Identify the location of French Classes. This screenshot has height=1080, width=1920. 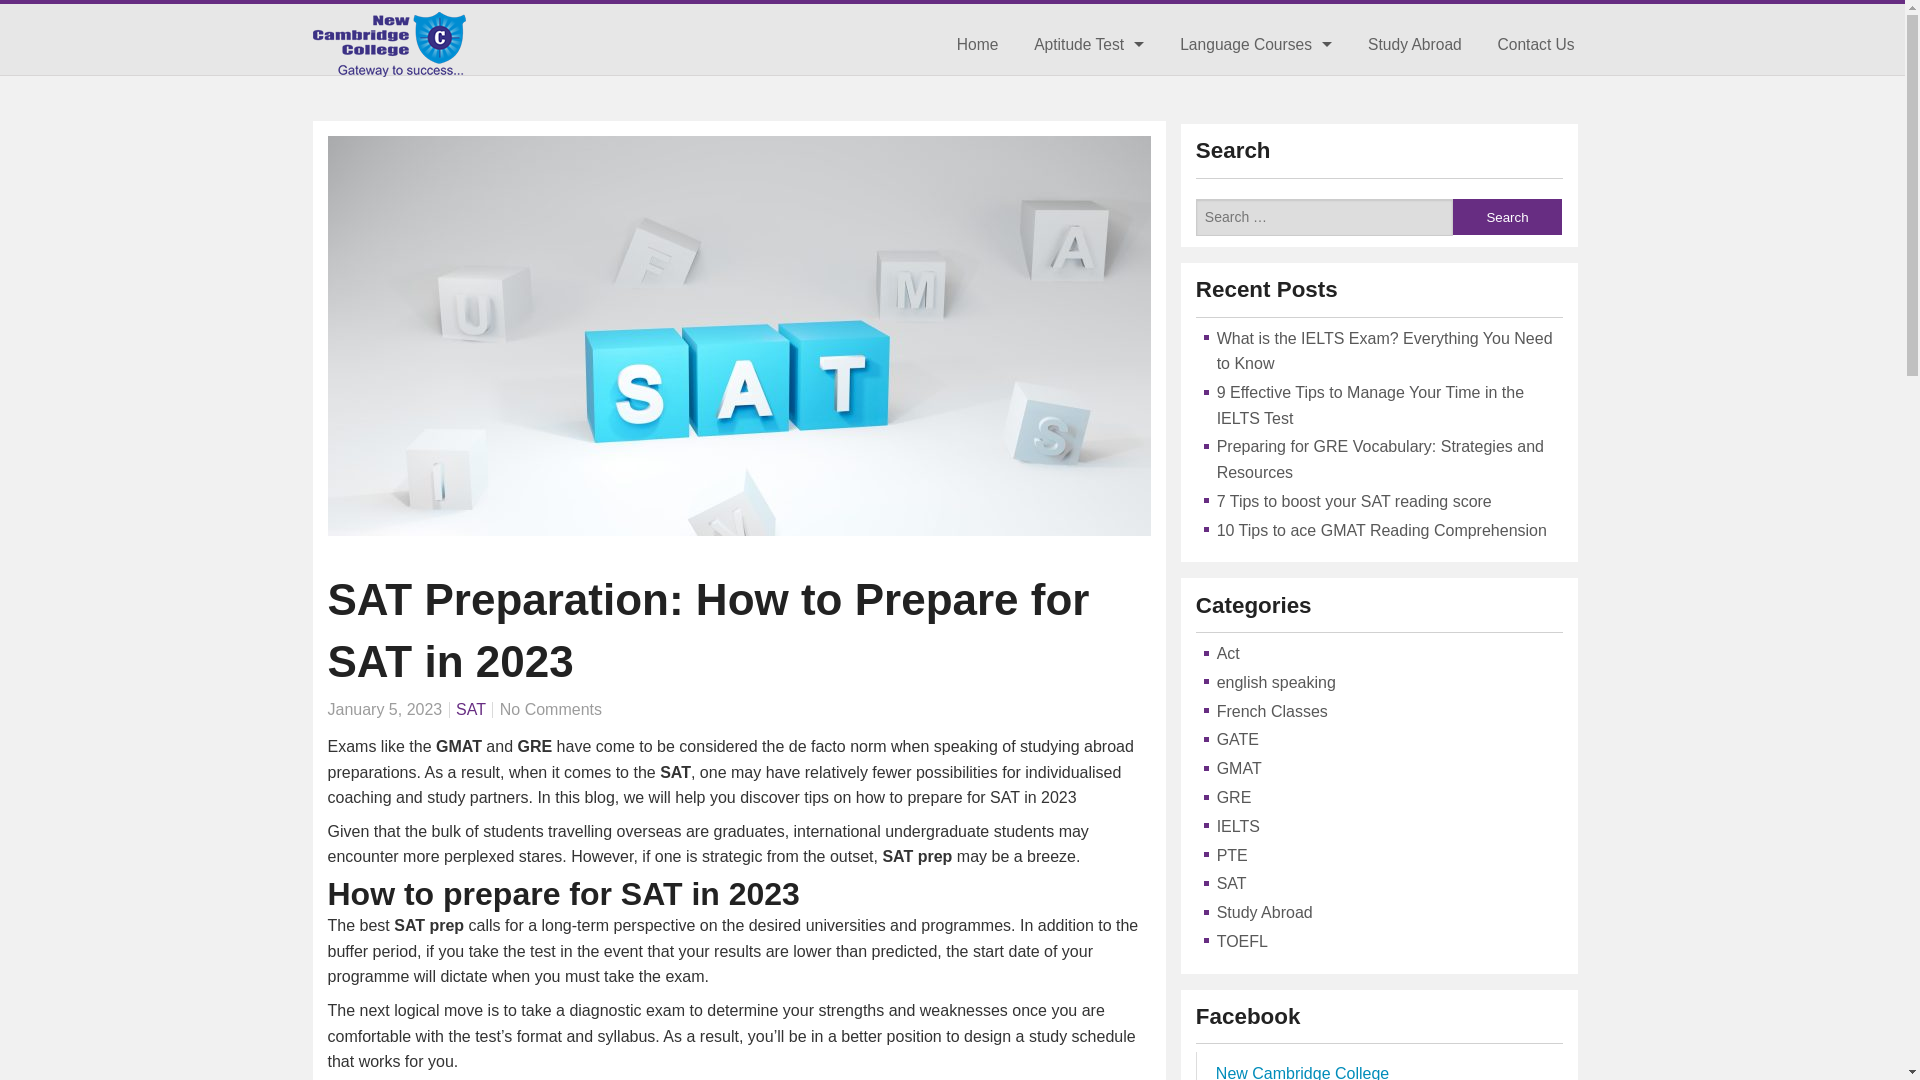
(1272, 712).